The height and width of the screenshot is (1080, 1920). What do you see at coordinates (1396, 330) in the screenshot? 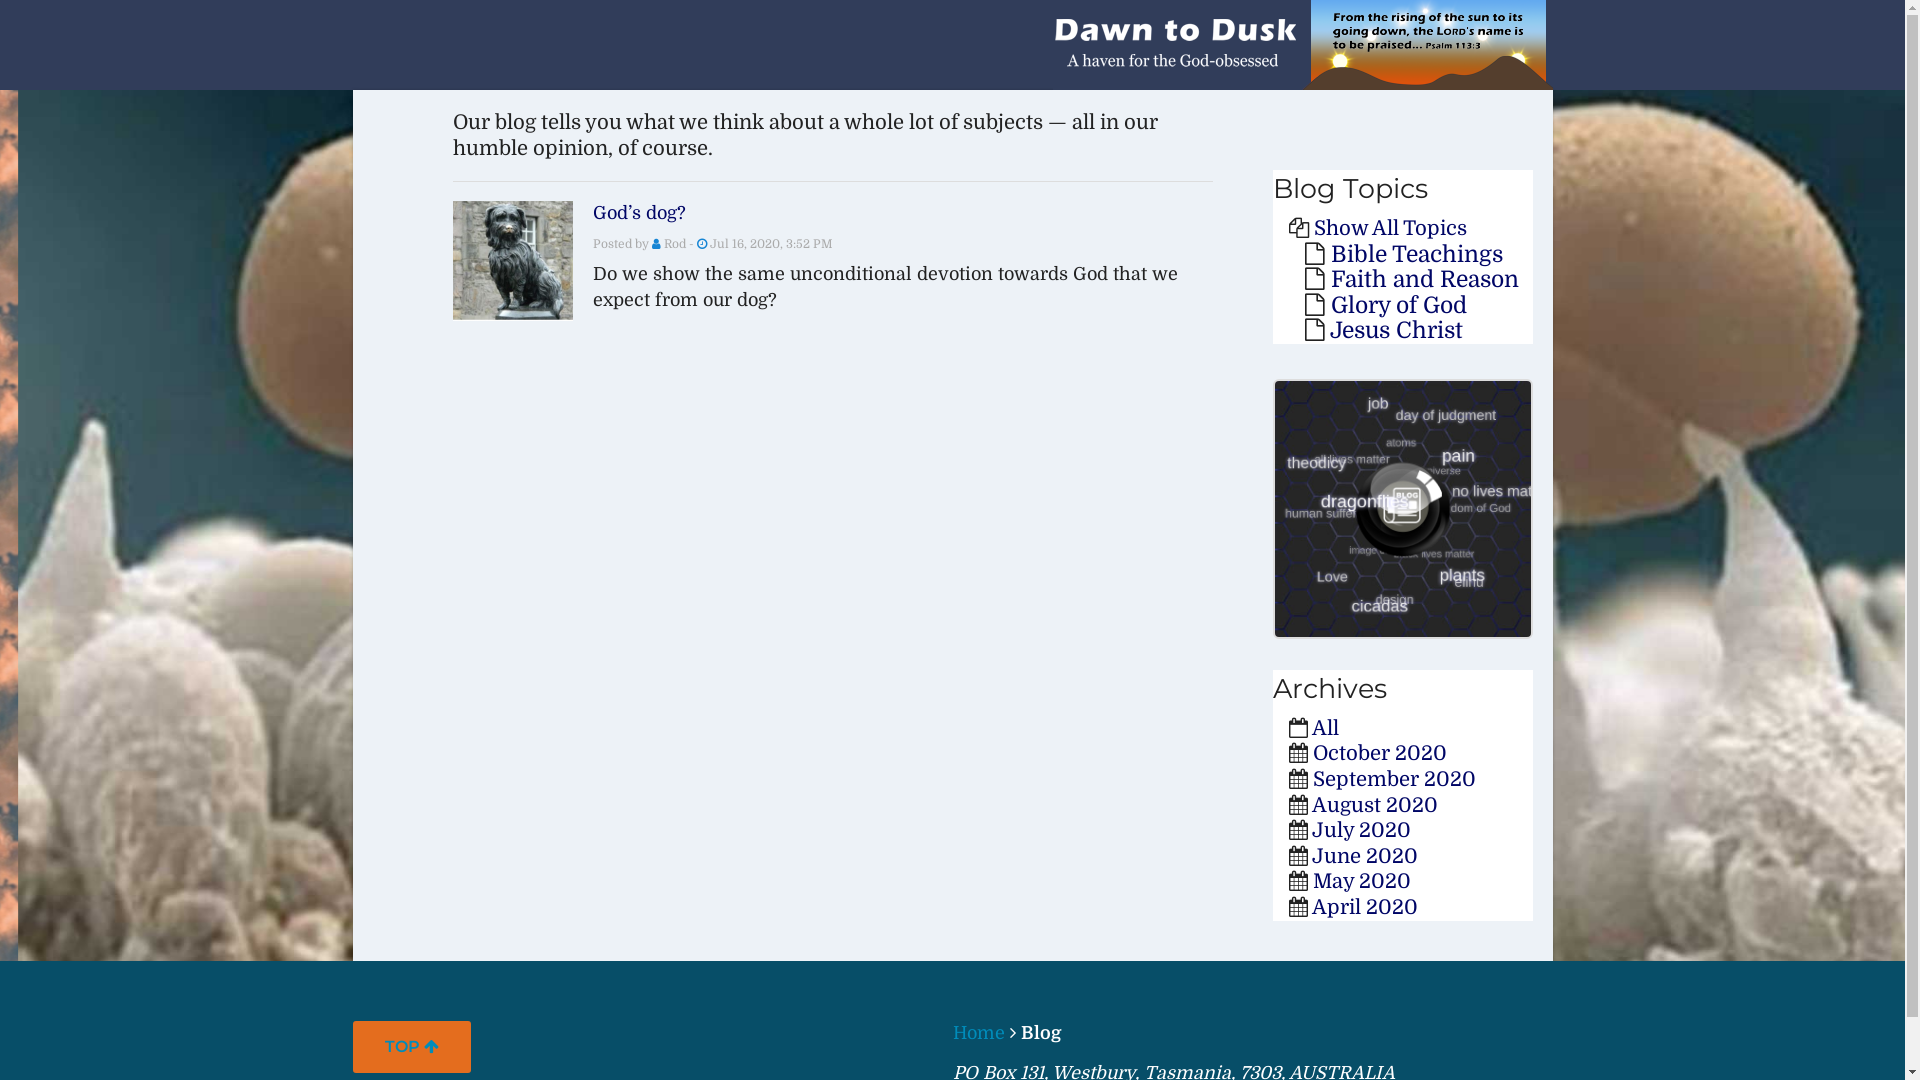
I see `Jesus Christ` at bounding box center [1396, 330].